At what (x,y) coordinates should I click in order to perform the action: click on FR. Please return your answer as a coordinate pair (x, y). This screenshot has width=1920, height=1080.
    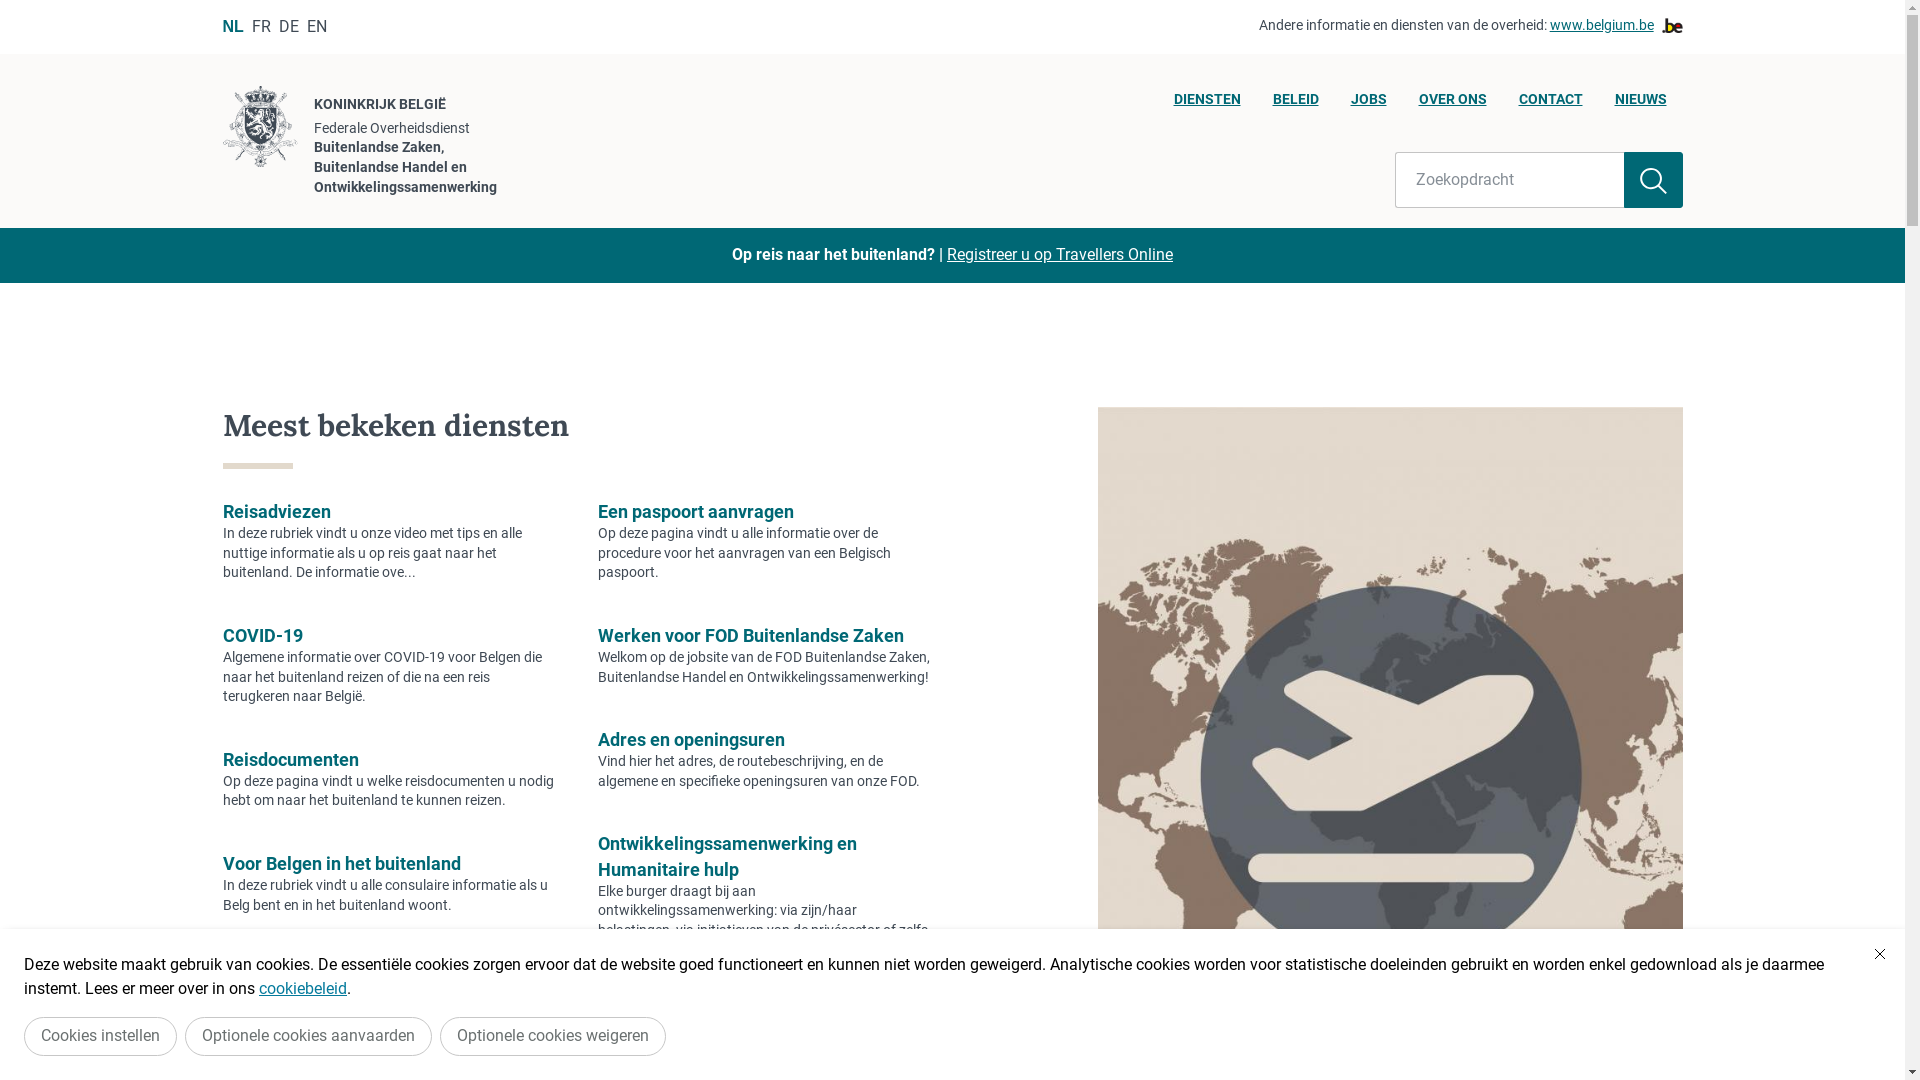
    Looking at the image, I should click on (262, 26).